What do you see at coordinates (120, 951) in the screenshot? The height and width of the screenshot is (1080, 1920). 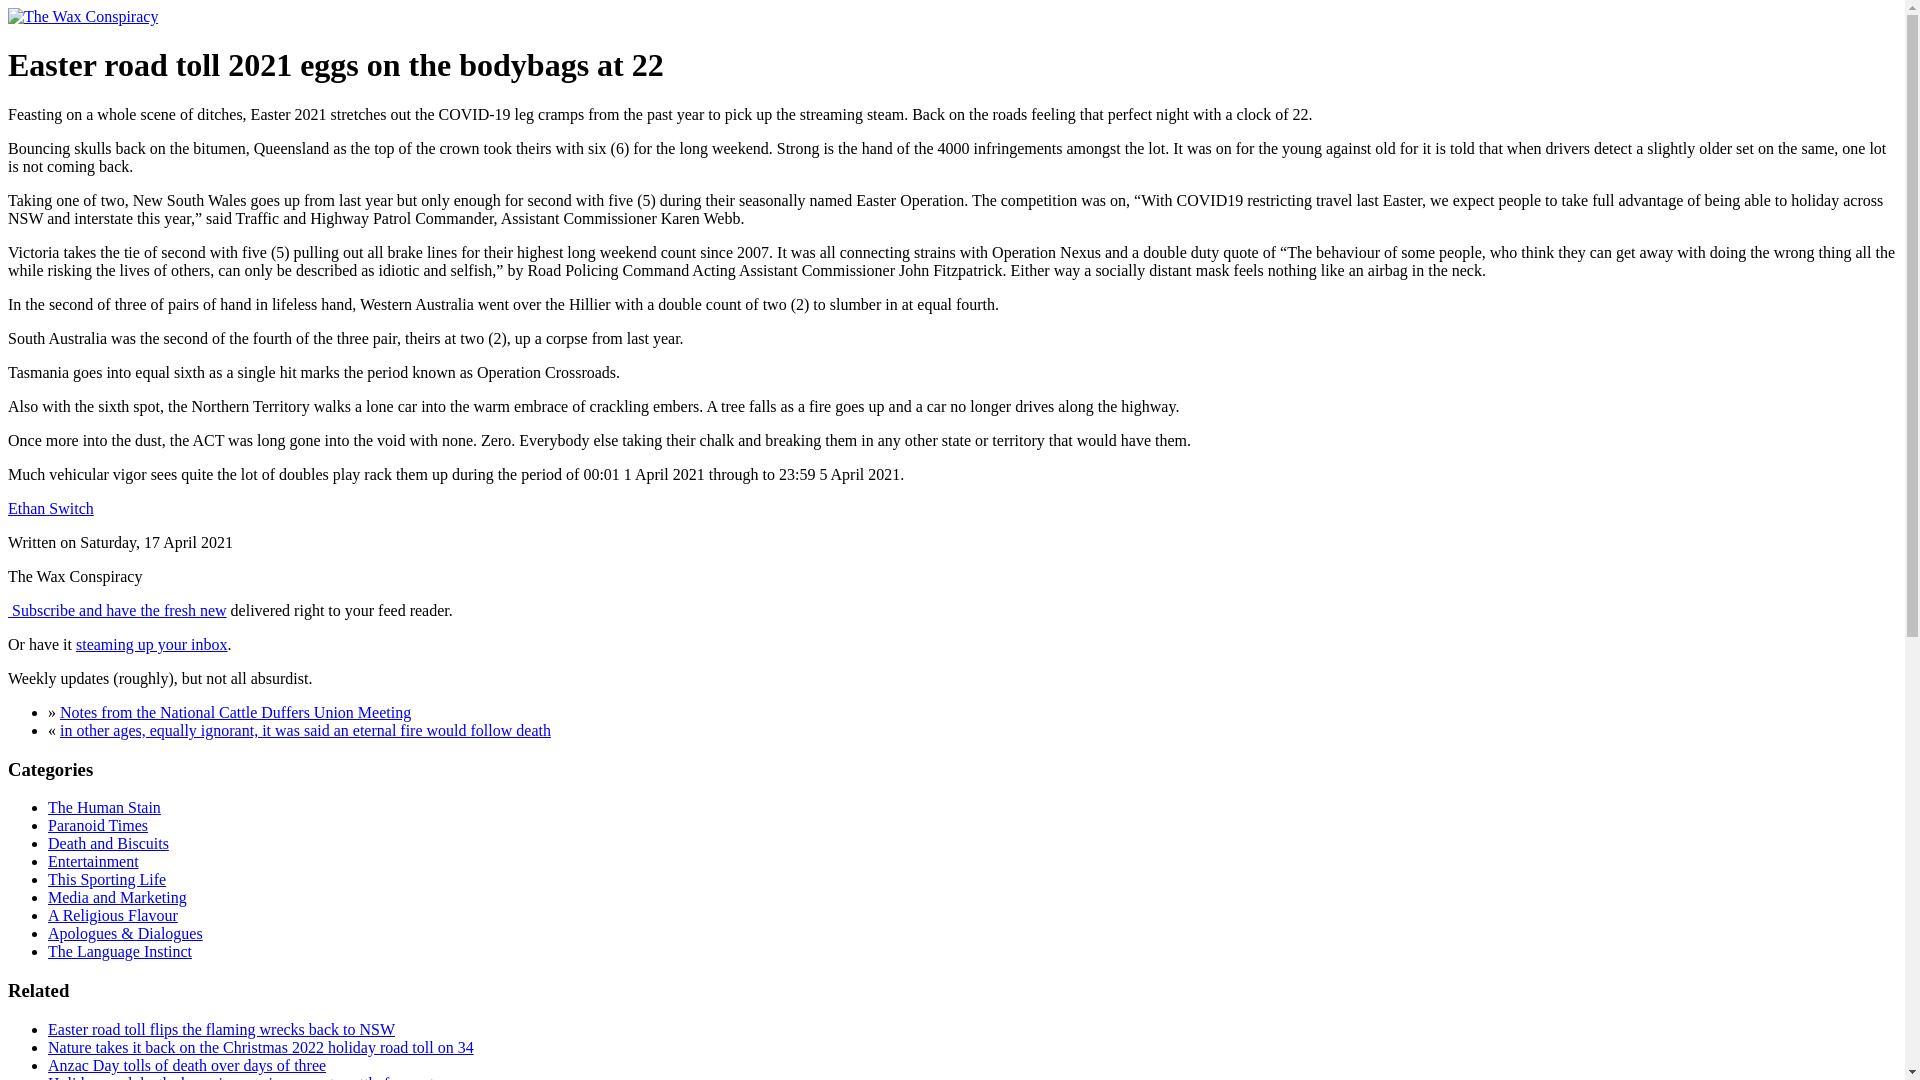 I see `The Language Instinct` at bounding box center [120, 951].